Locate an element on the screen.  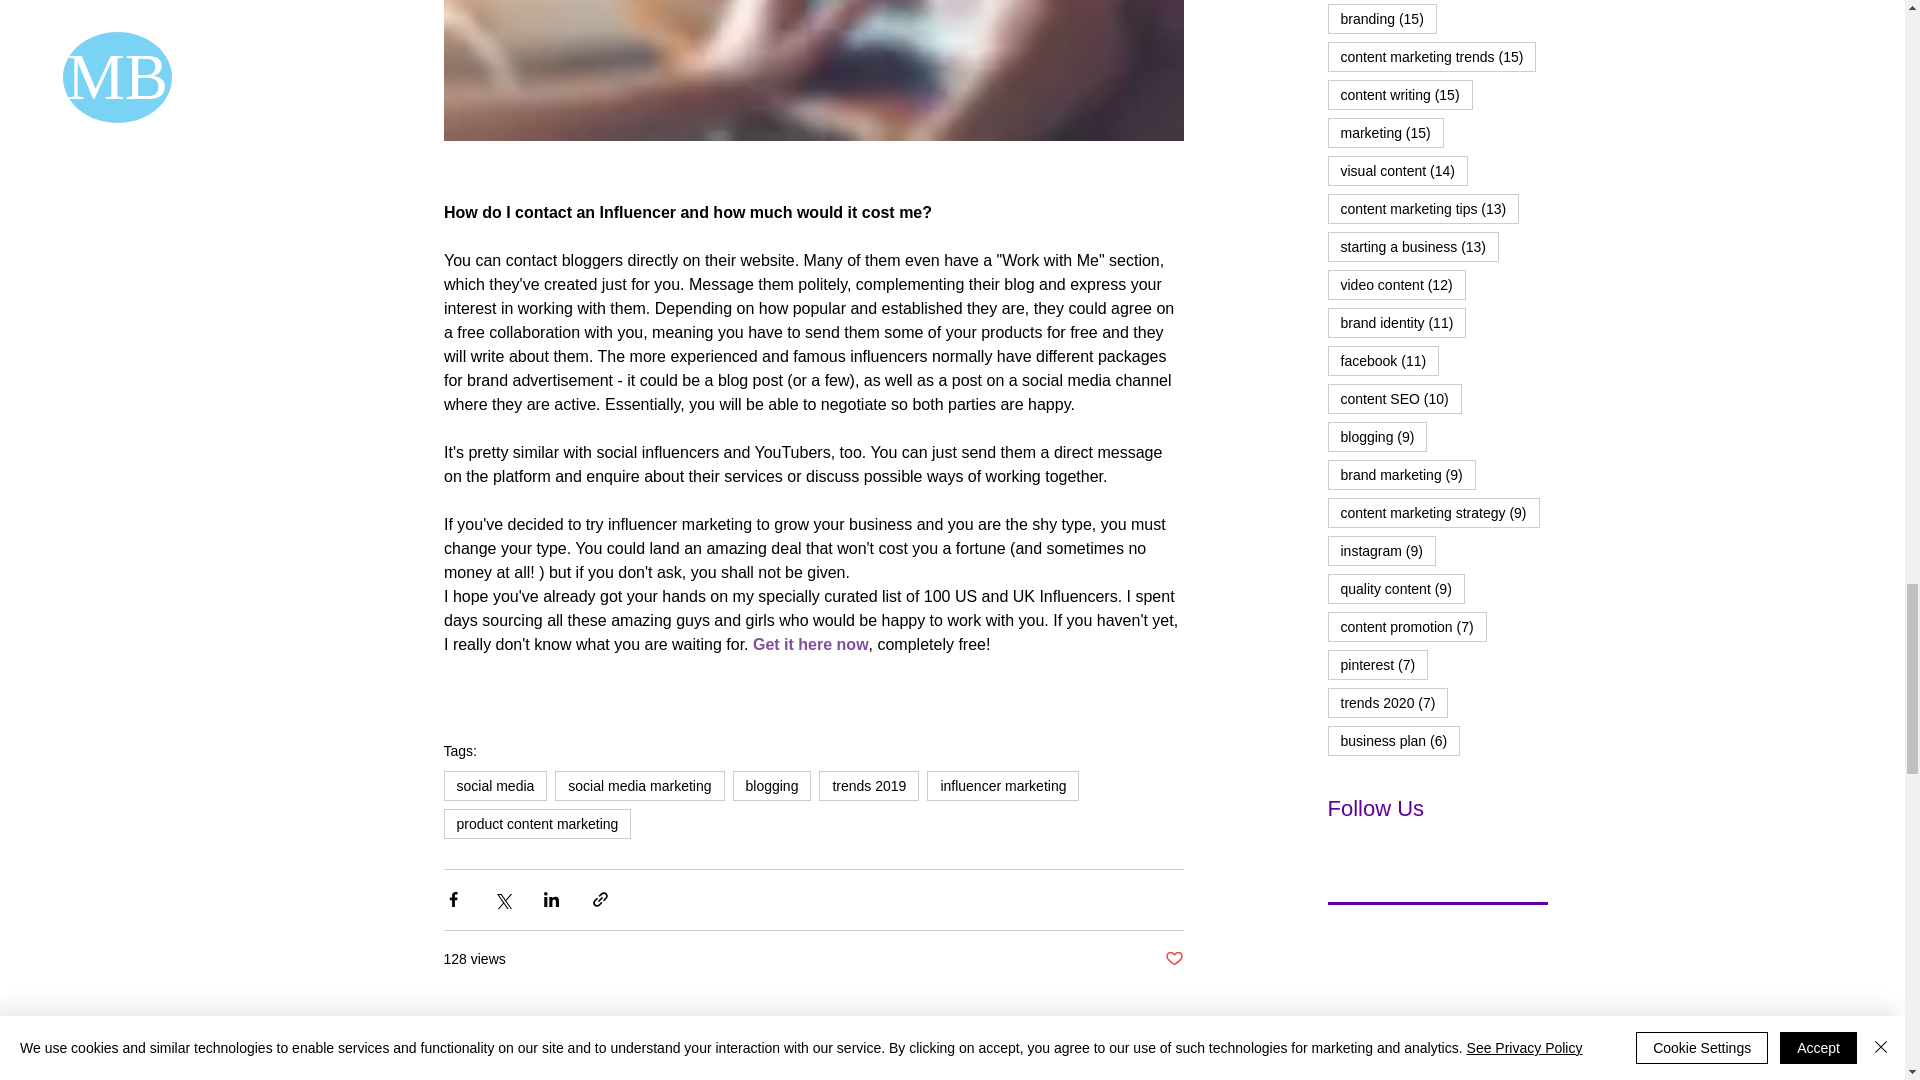
trends 2019 is located at coordinates (869, 786).